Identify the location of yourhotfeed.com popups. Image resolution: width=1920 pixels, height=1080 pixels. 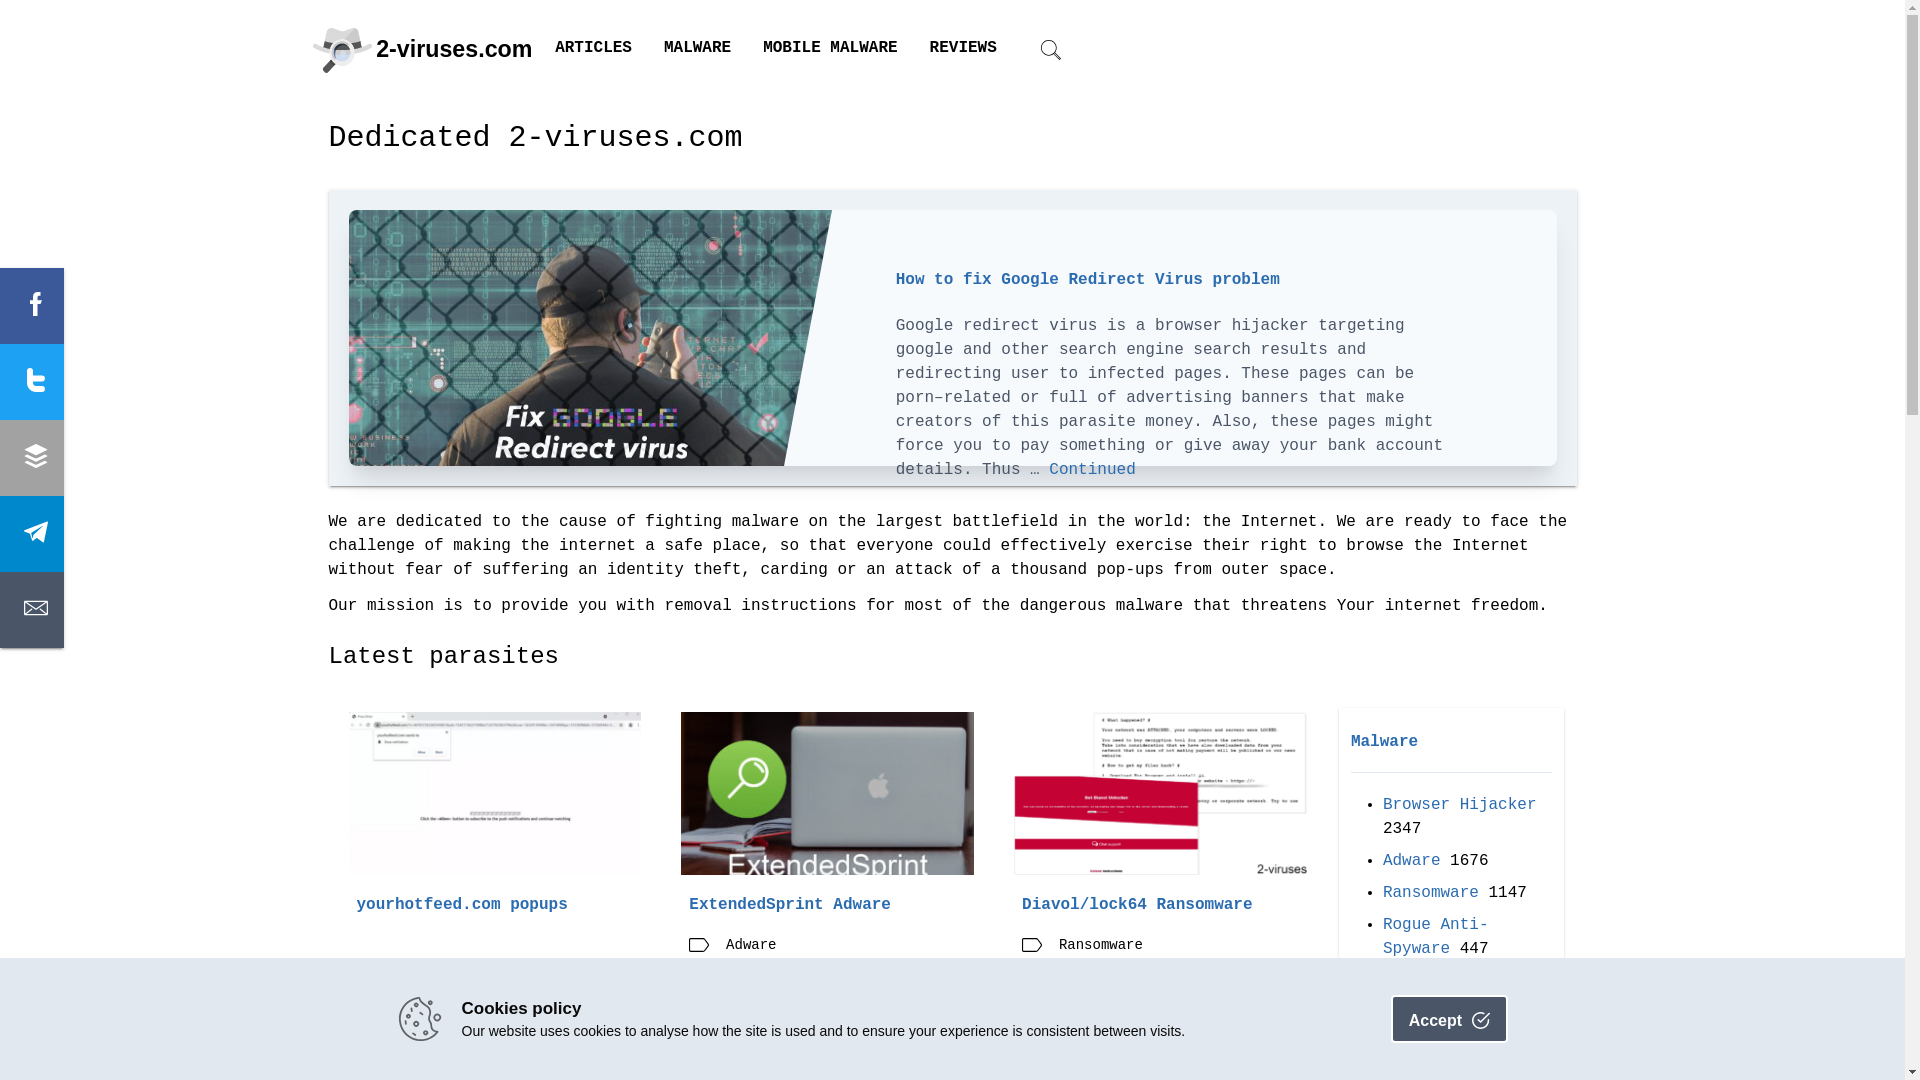
(462, 906).